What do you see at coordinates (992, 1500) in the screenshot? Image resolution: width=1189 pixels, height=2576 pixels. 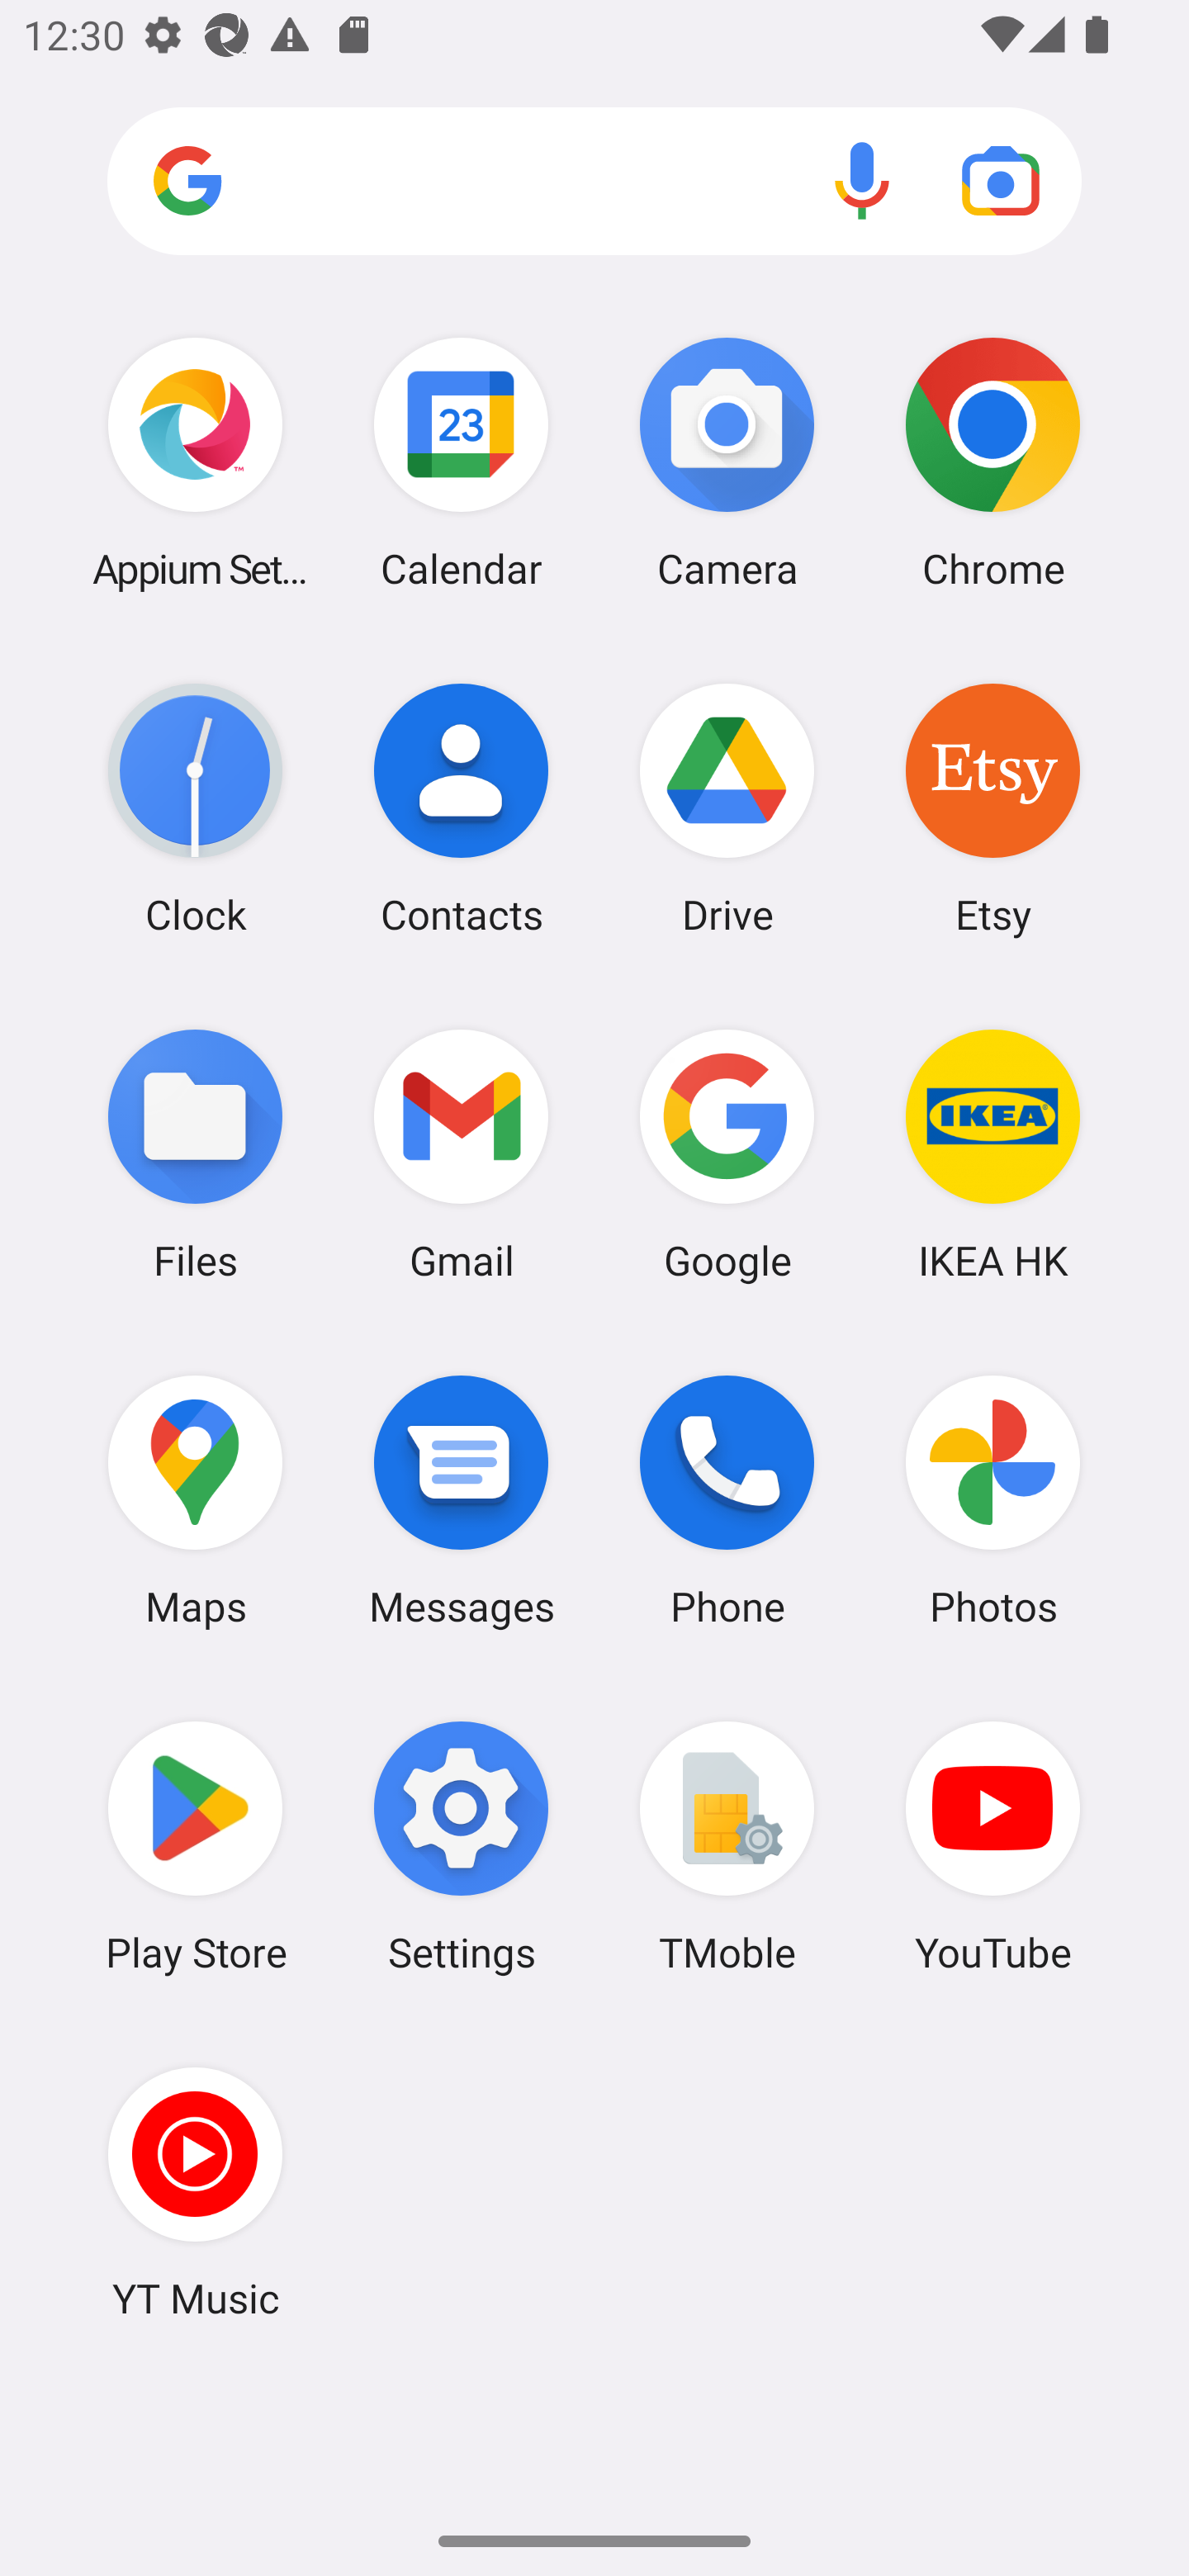 I see `Photos` at bounding box center [992, 1500].